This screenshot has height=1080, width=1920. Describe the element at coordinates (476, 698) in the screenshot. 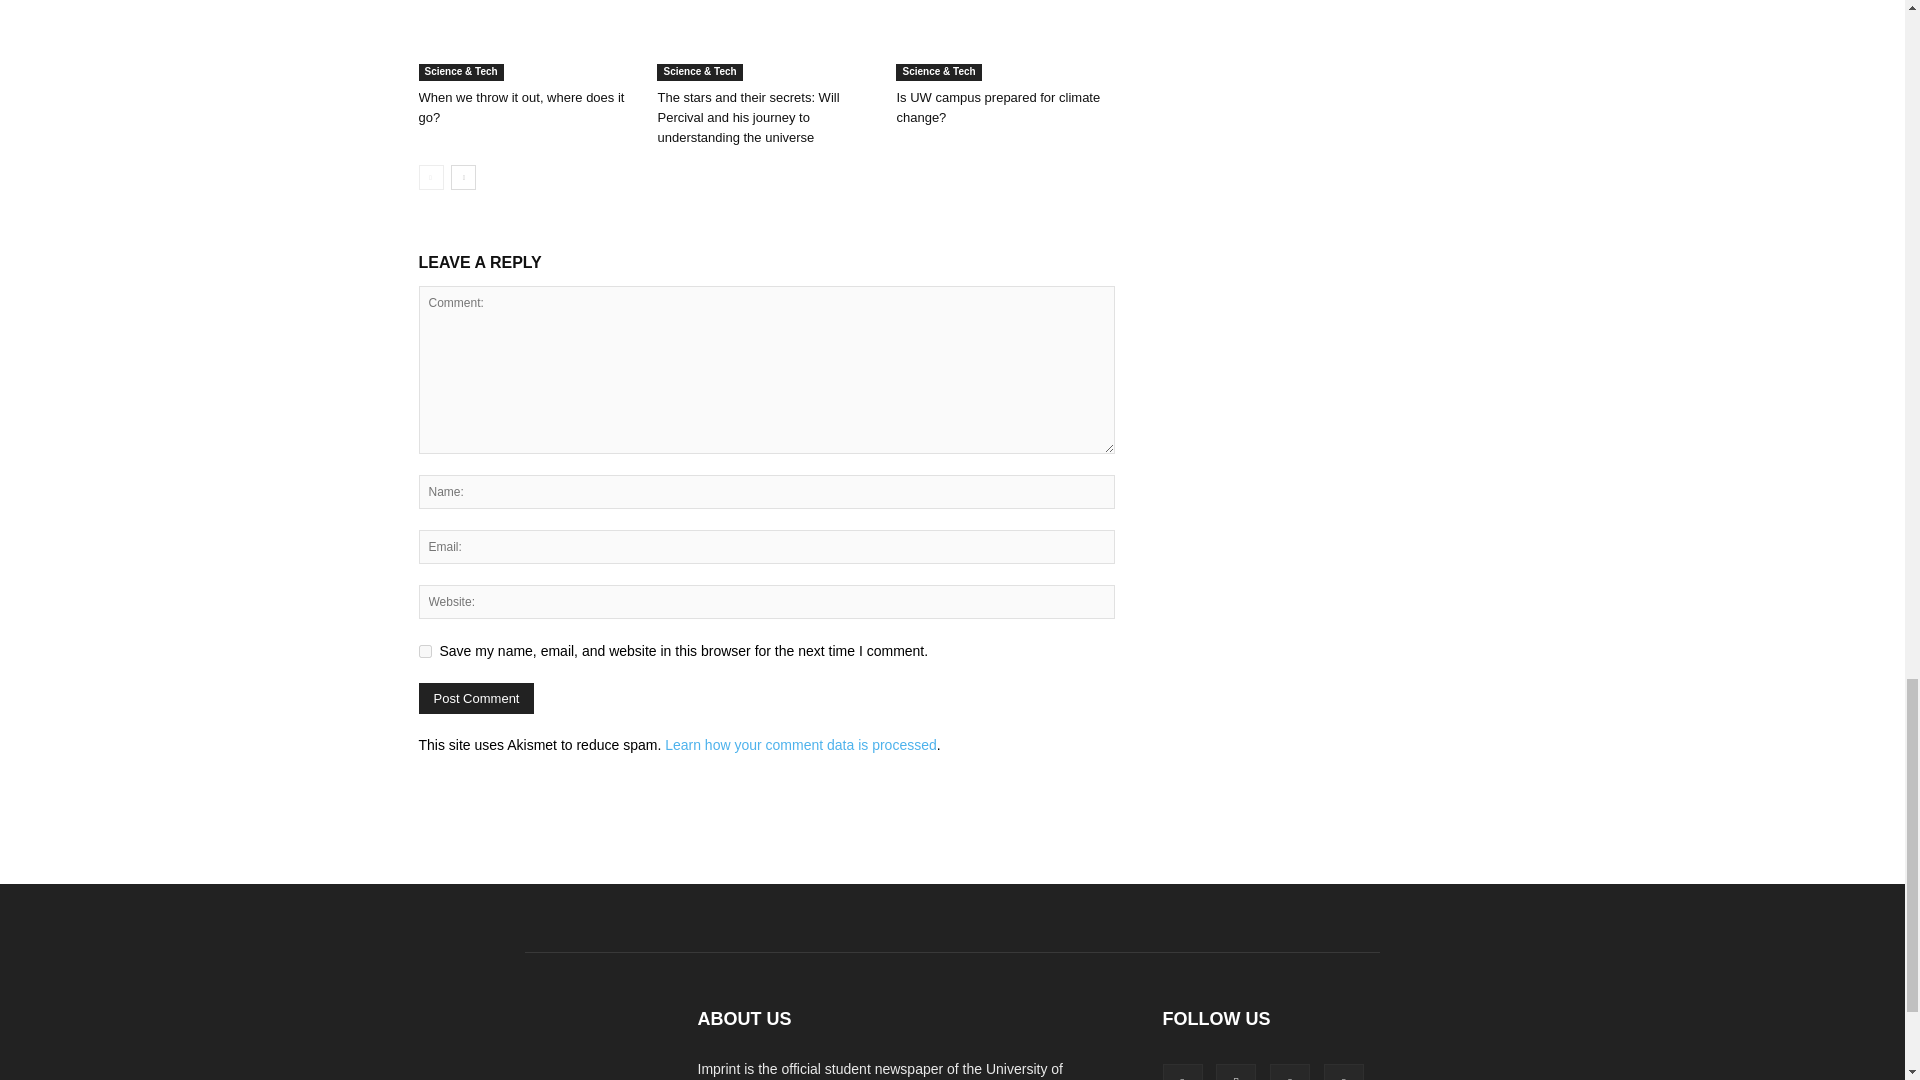

I see `Post Comment` at that location.